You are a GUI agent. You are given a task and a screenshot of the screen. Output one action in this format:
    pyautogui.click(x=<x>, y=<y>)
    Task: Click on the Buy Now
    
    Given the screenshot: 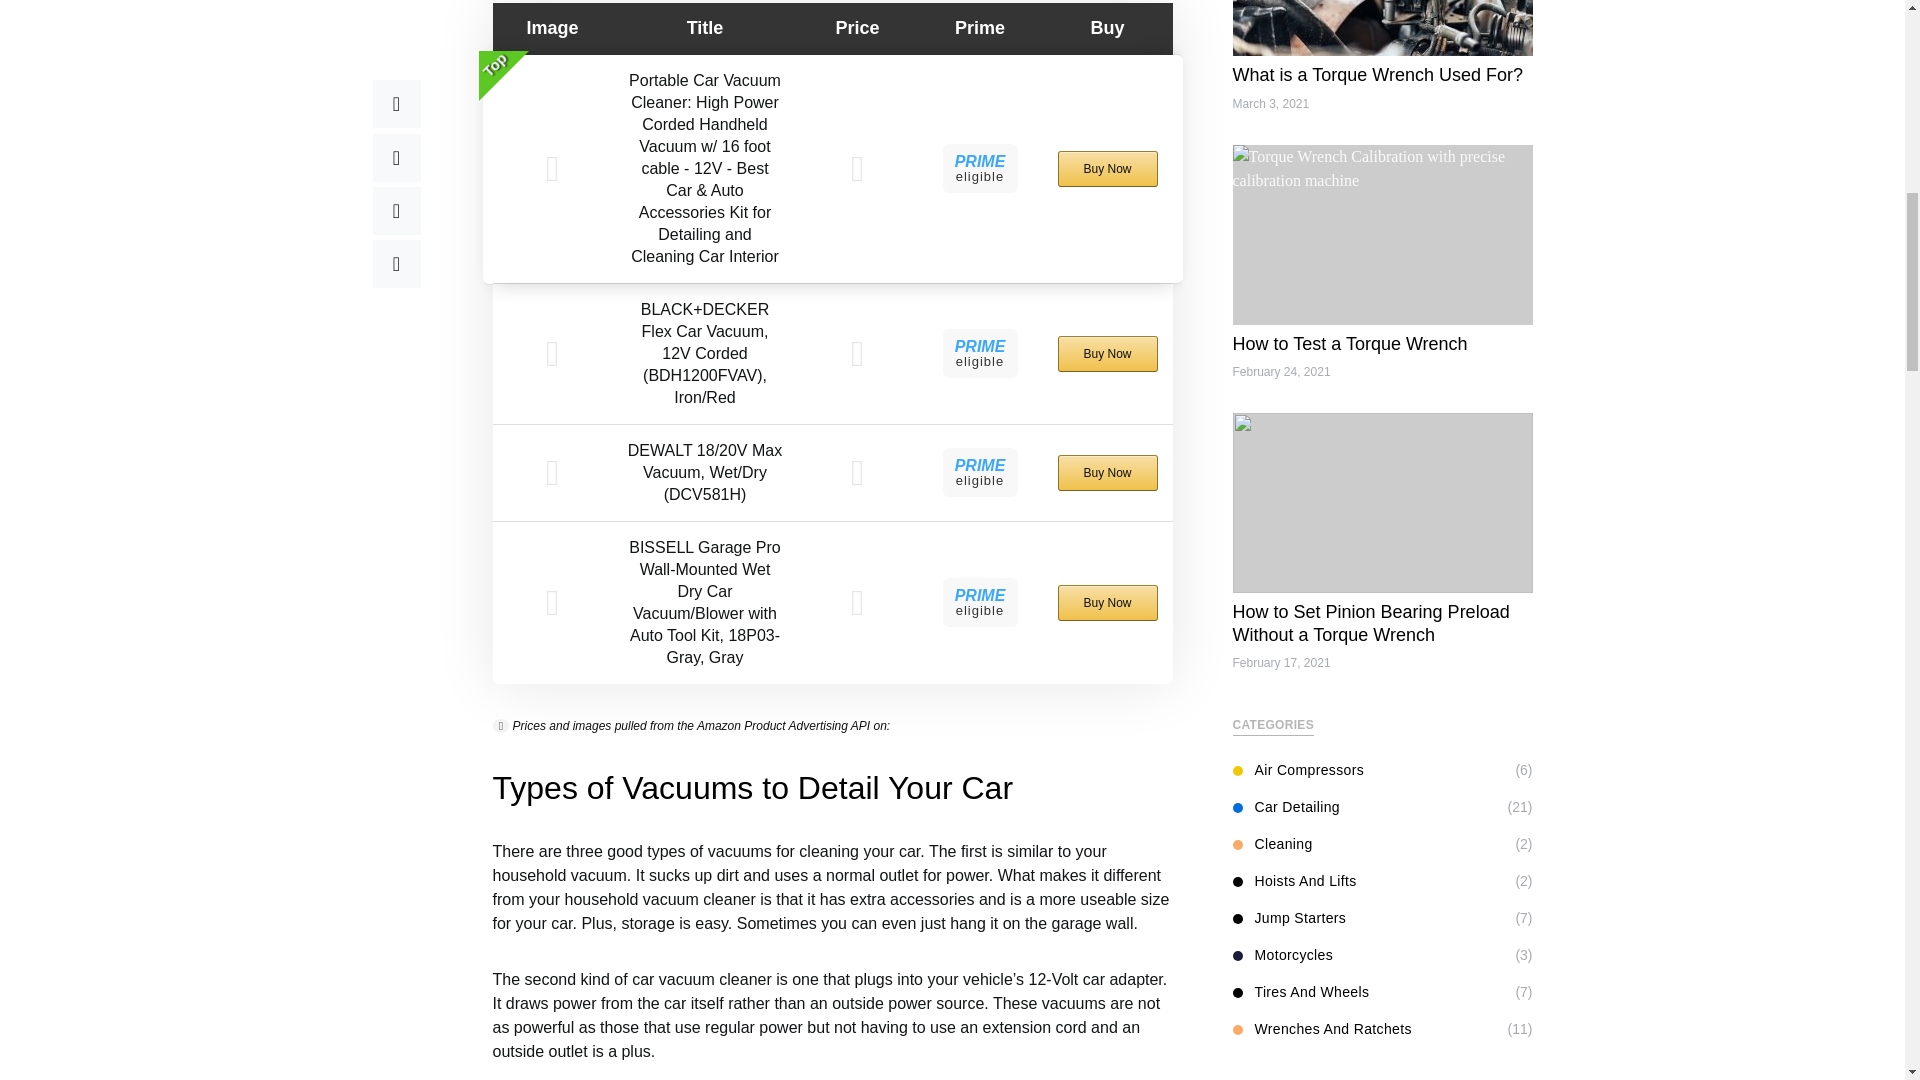 What is the action you would take?
    pyautogui.click(x=1107, y=472)
    